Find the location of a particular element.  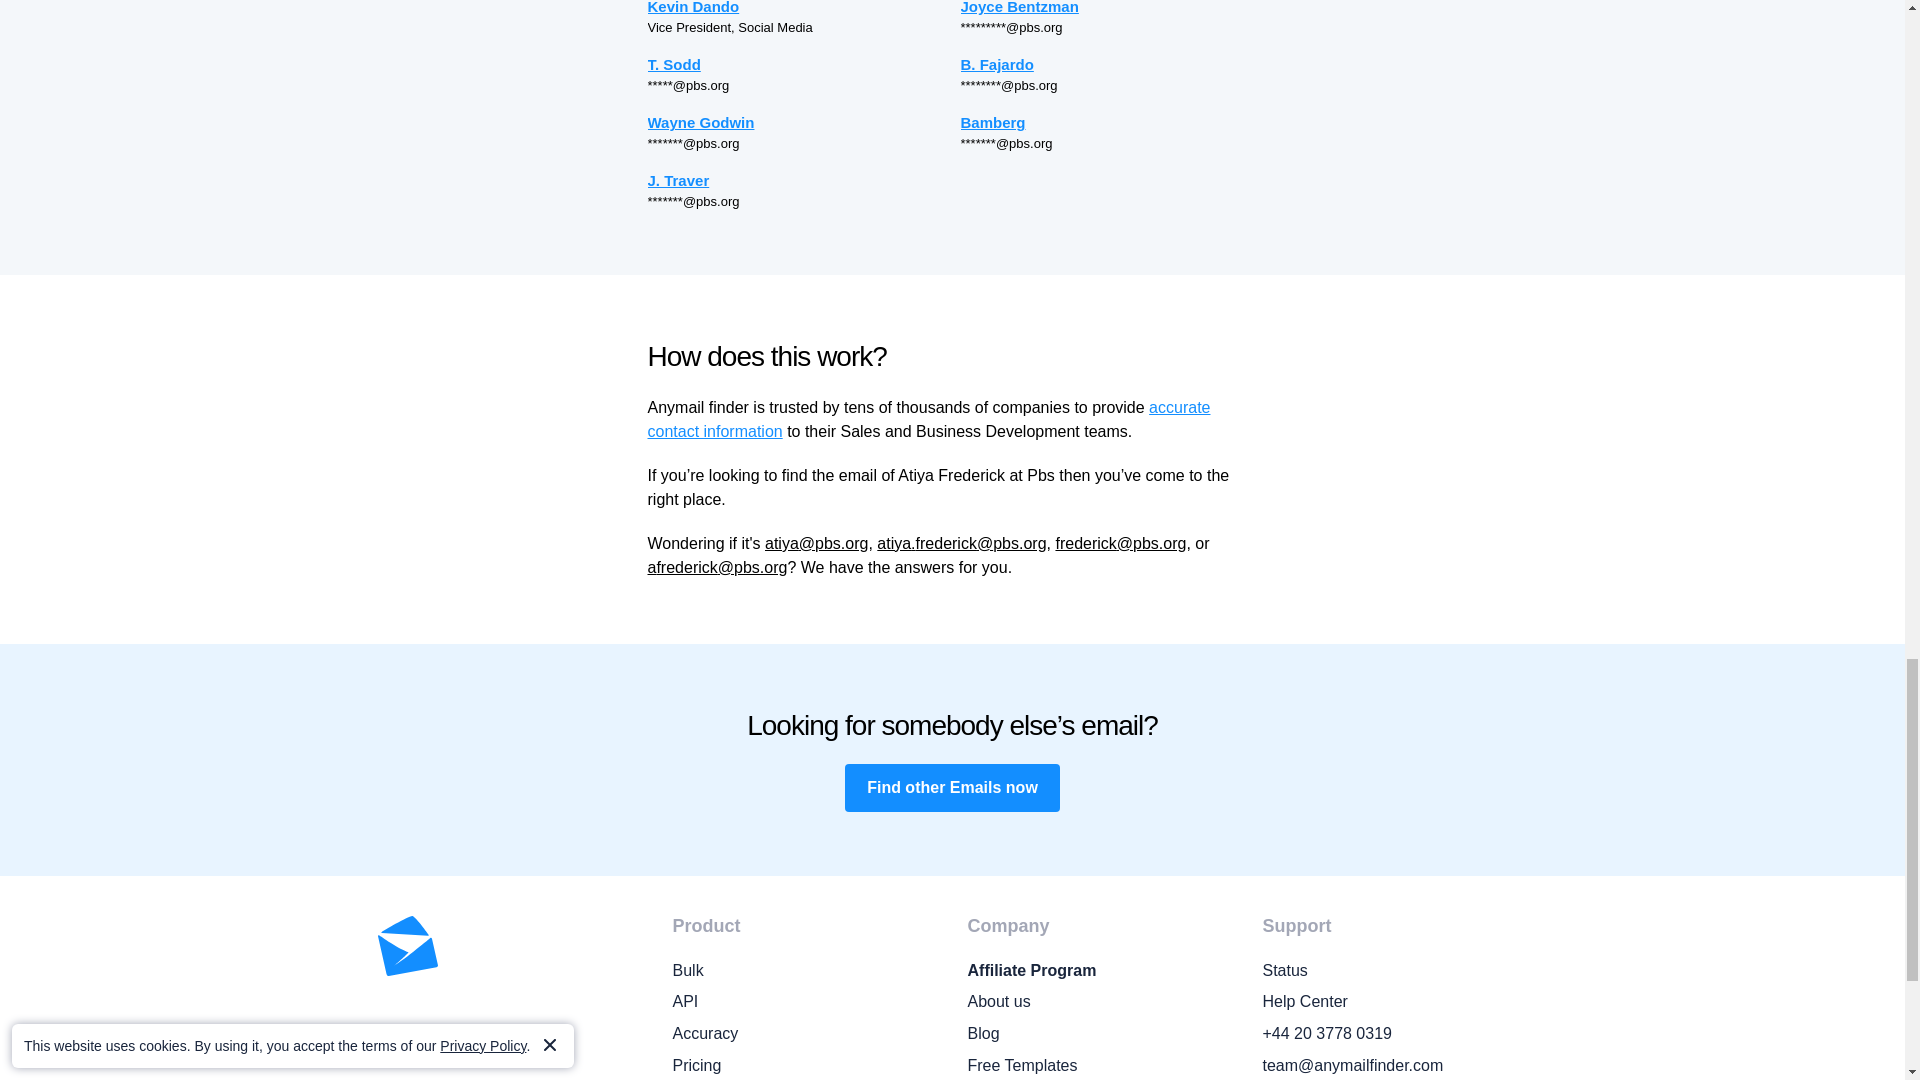

About us is located at coordinates (1100, 1002).